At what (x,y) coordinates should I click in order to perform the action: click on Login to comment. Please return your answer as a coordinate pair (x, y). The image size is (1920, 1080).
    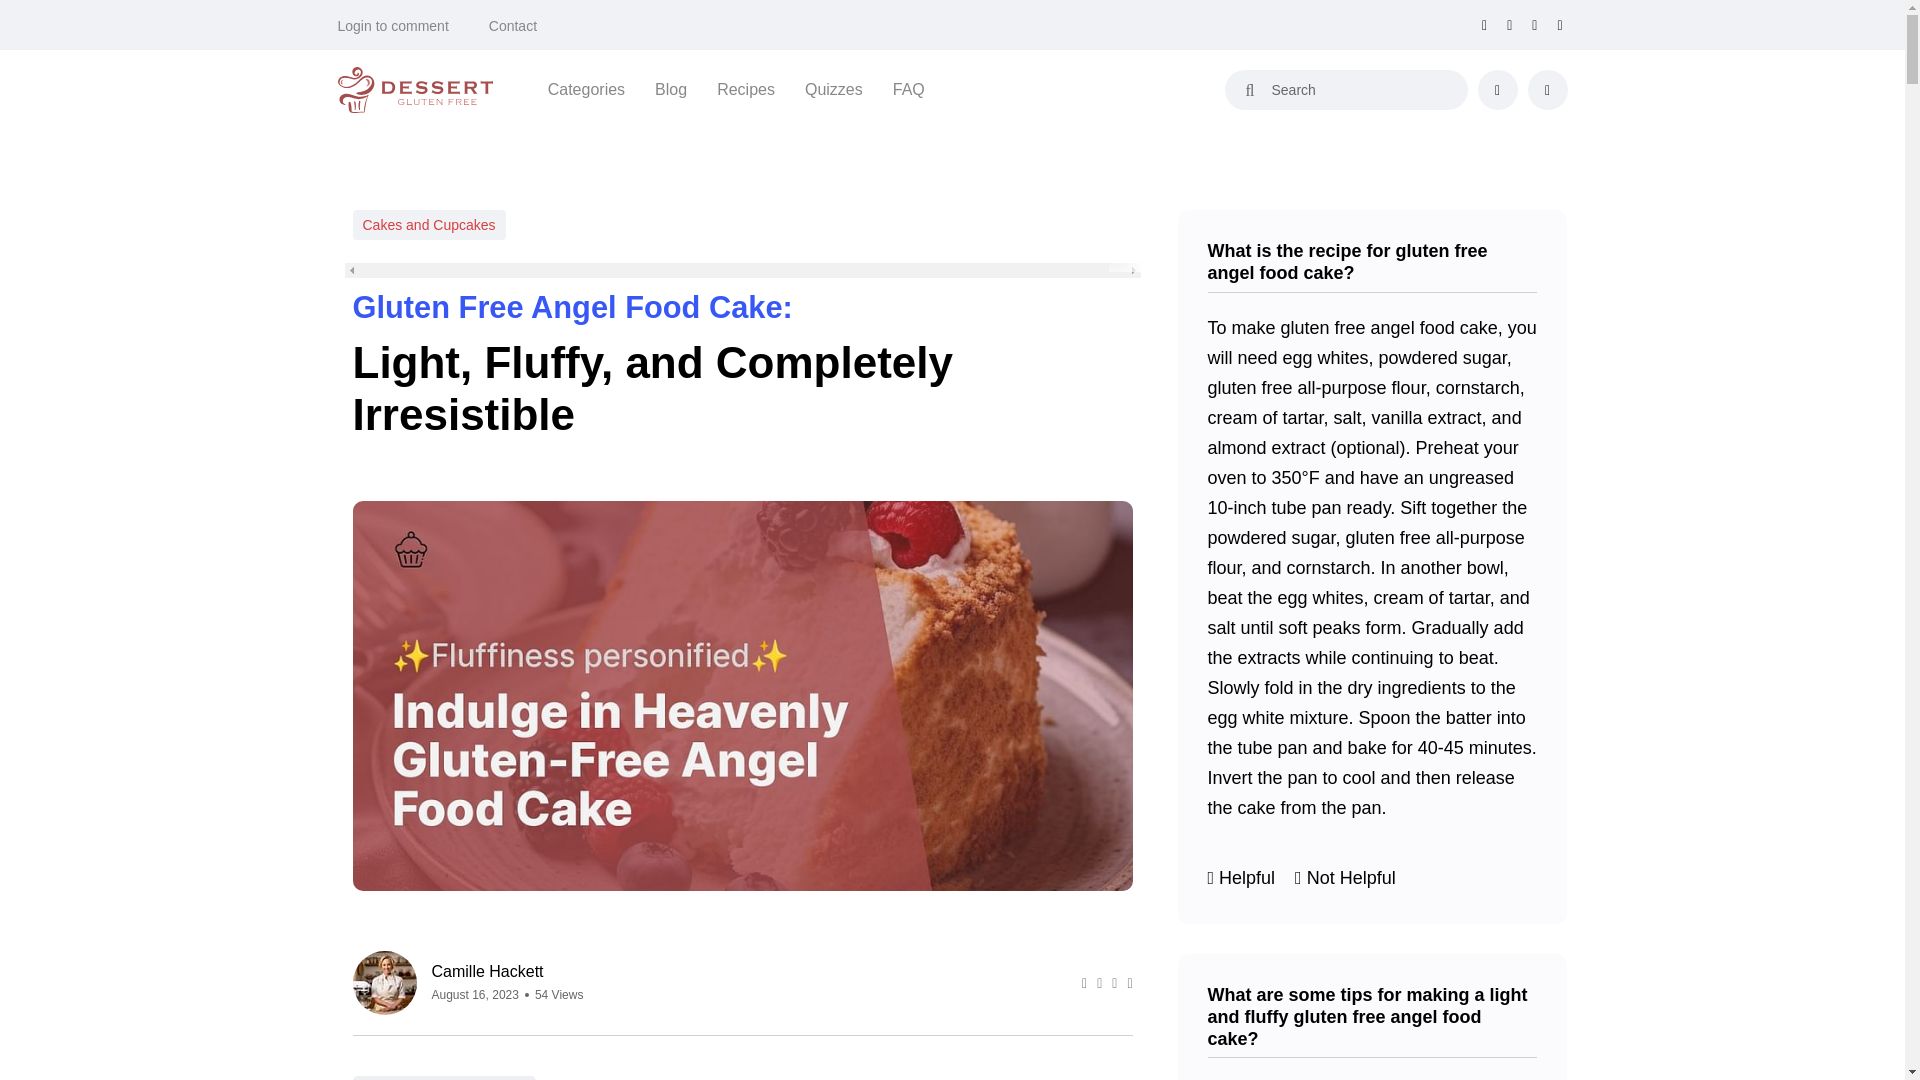
    Looking at the image, I should click on (393, 26).